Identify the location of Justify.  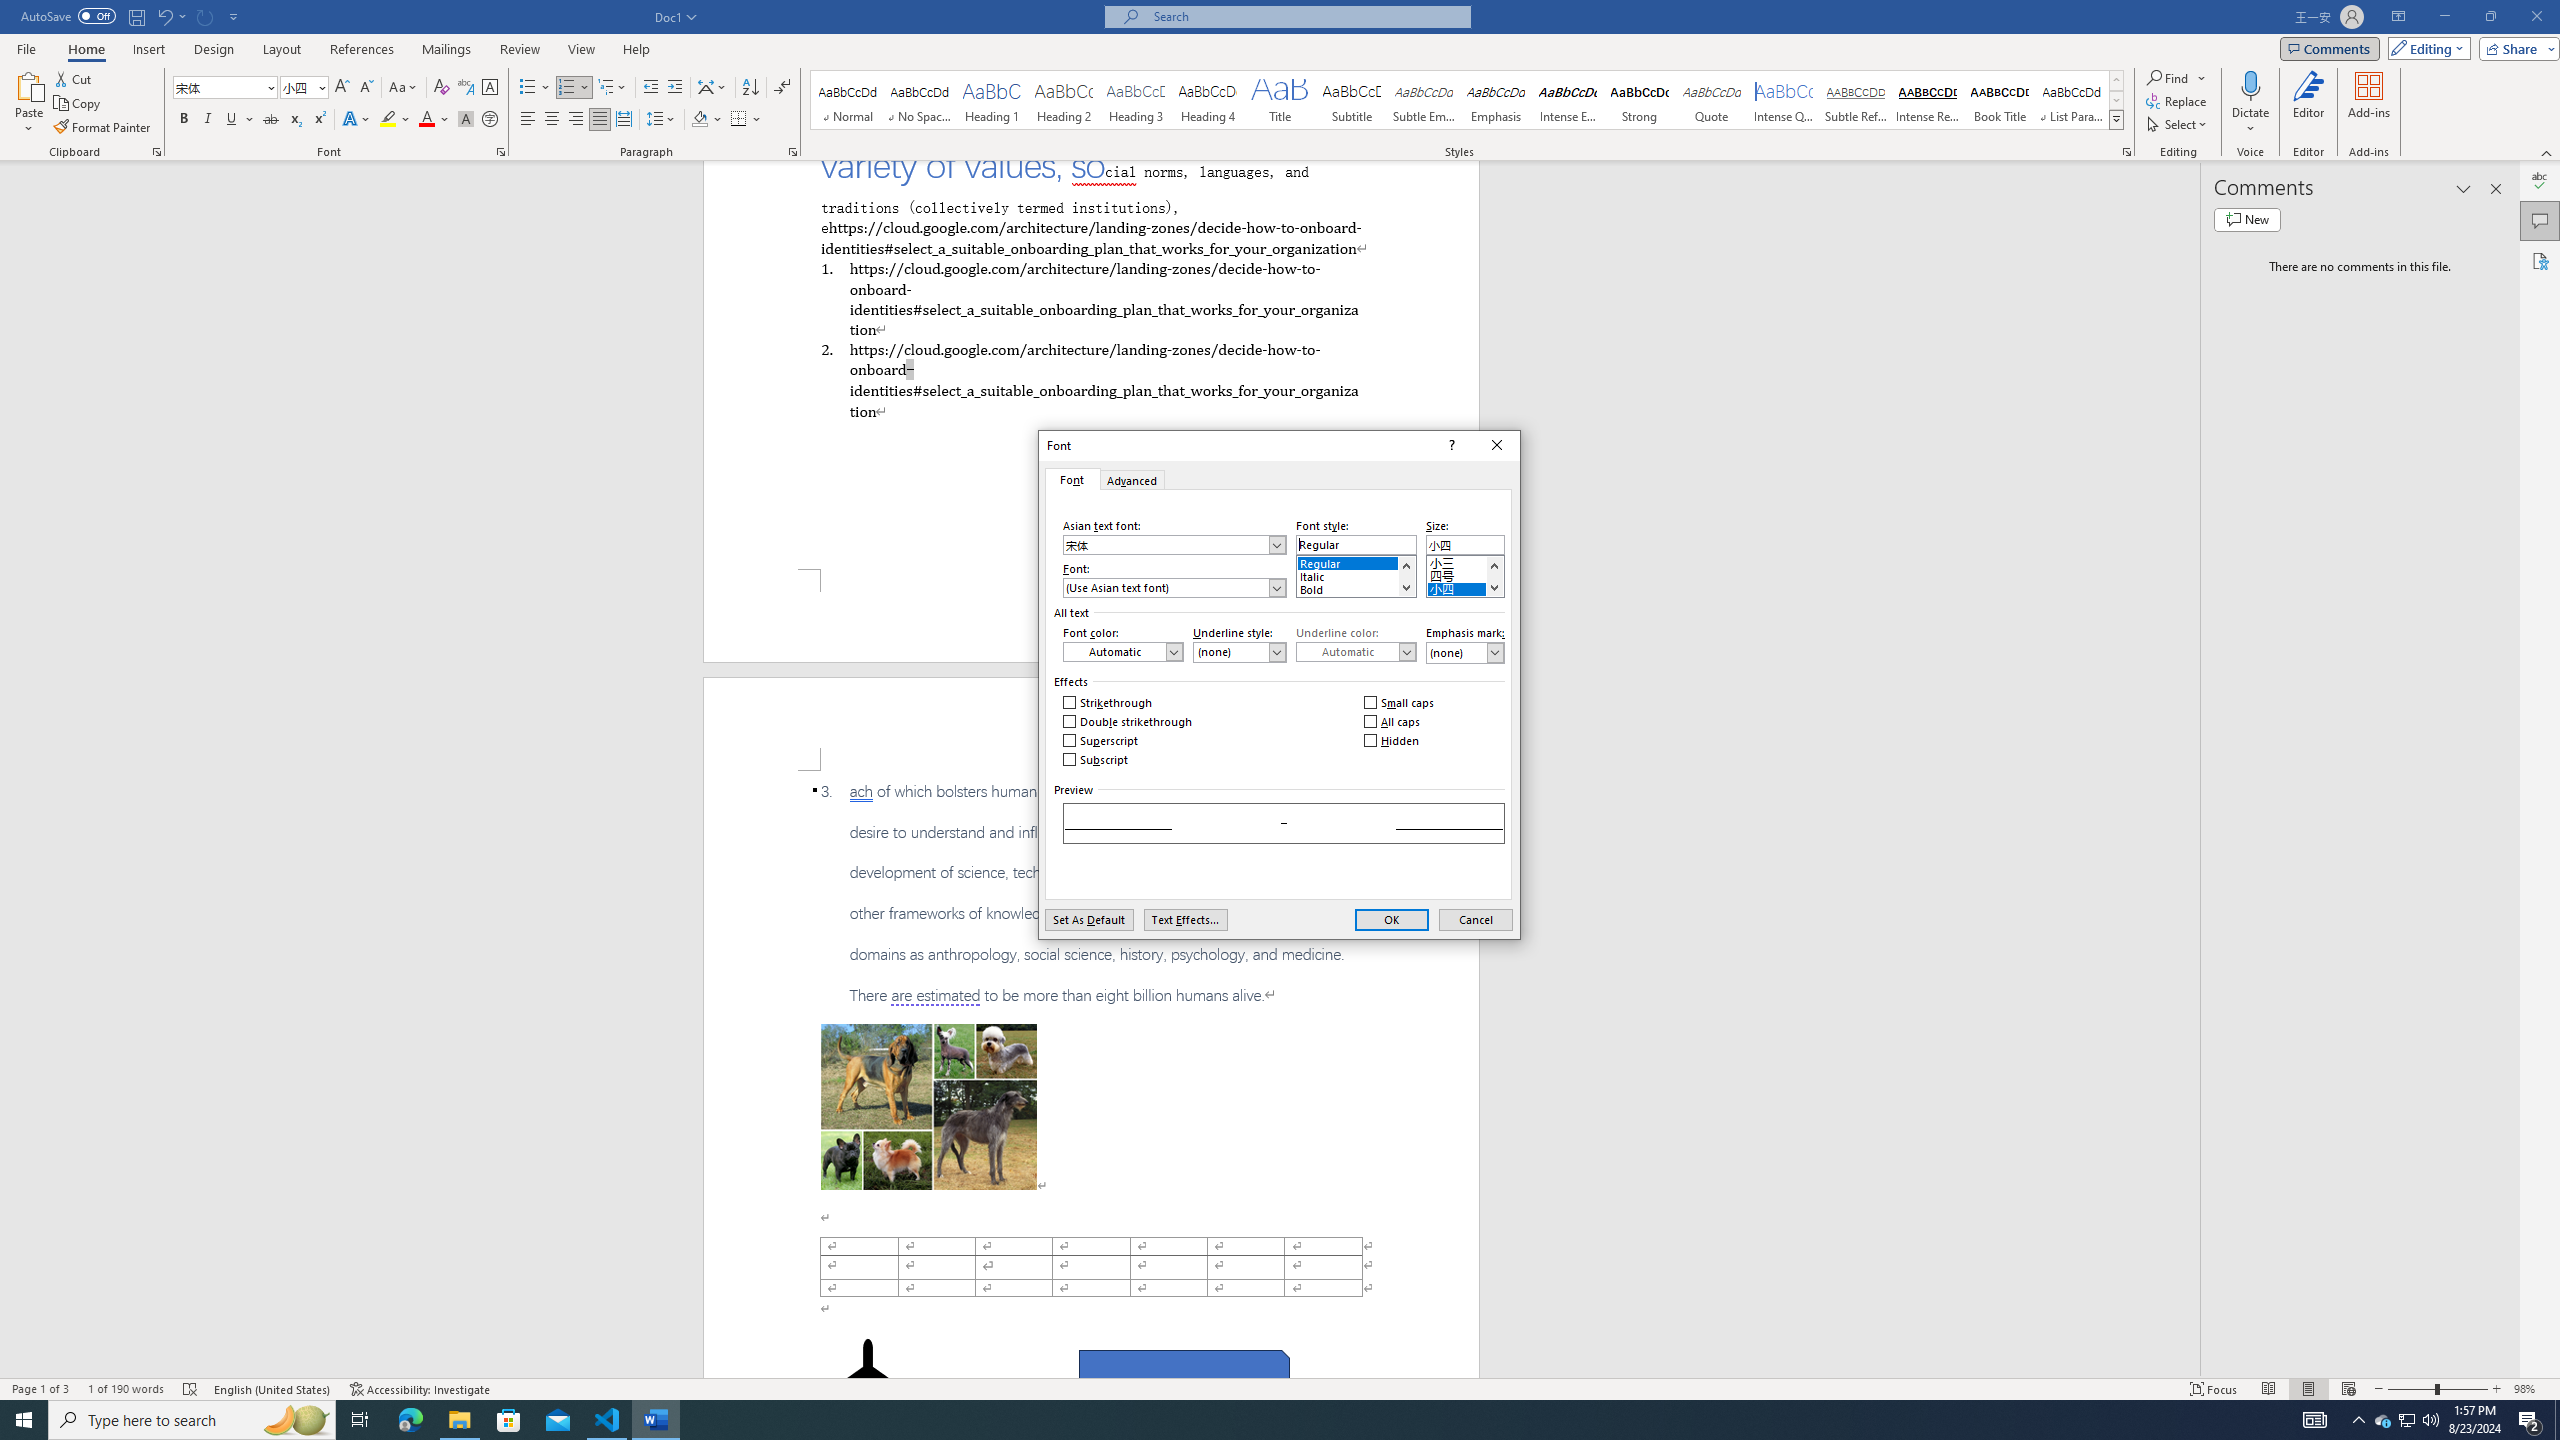
(600, 120).